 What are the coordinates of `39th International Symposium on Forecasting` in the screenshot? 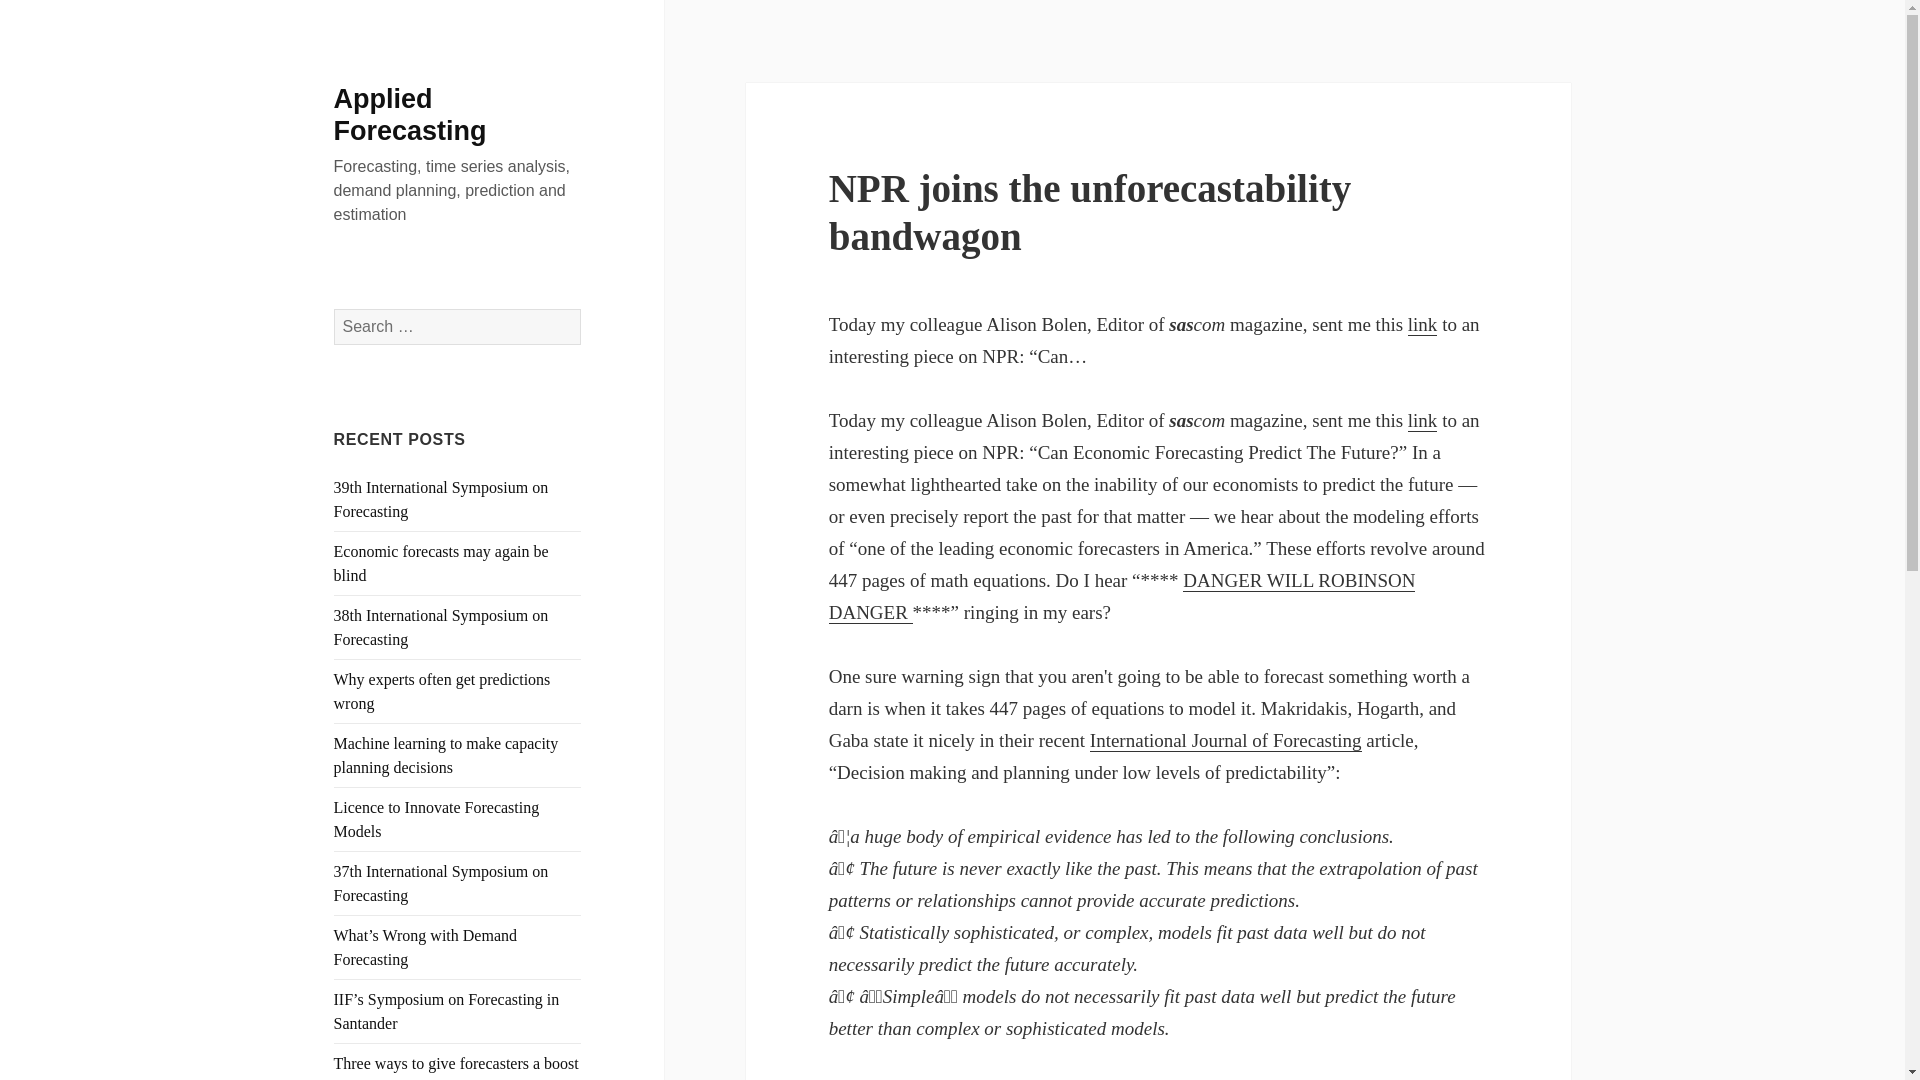 It's located at (442, 499).